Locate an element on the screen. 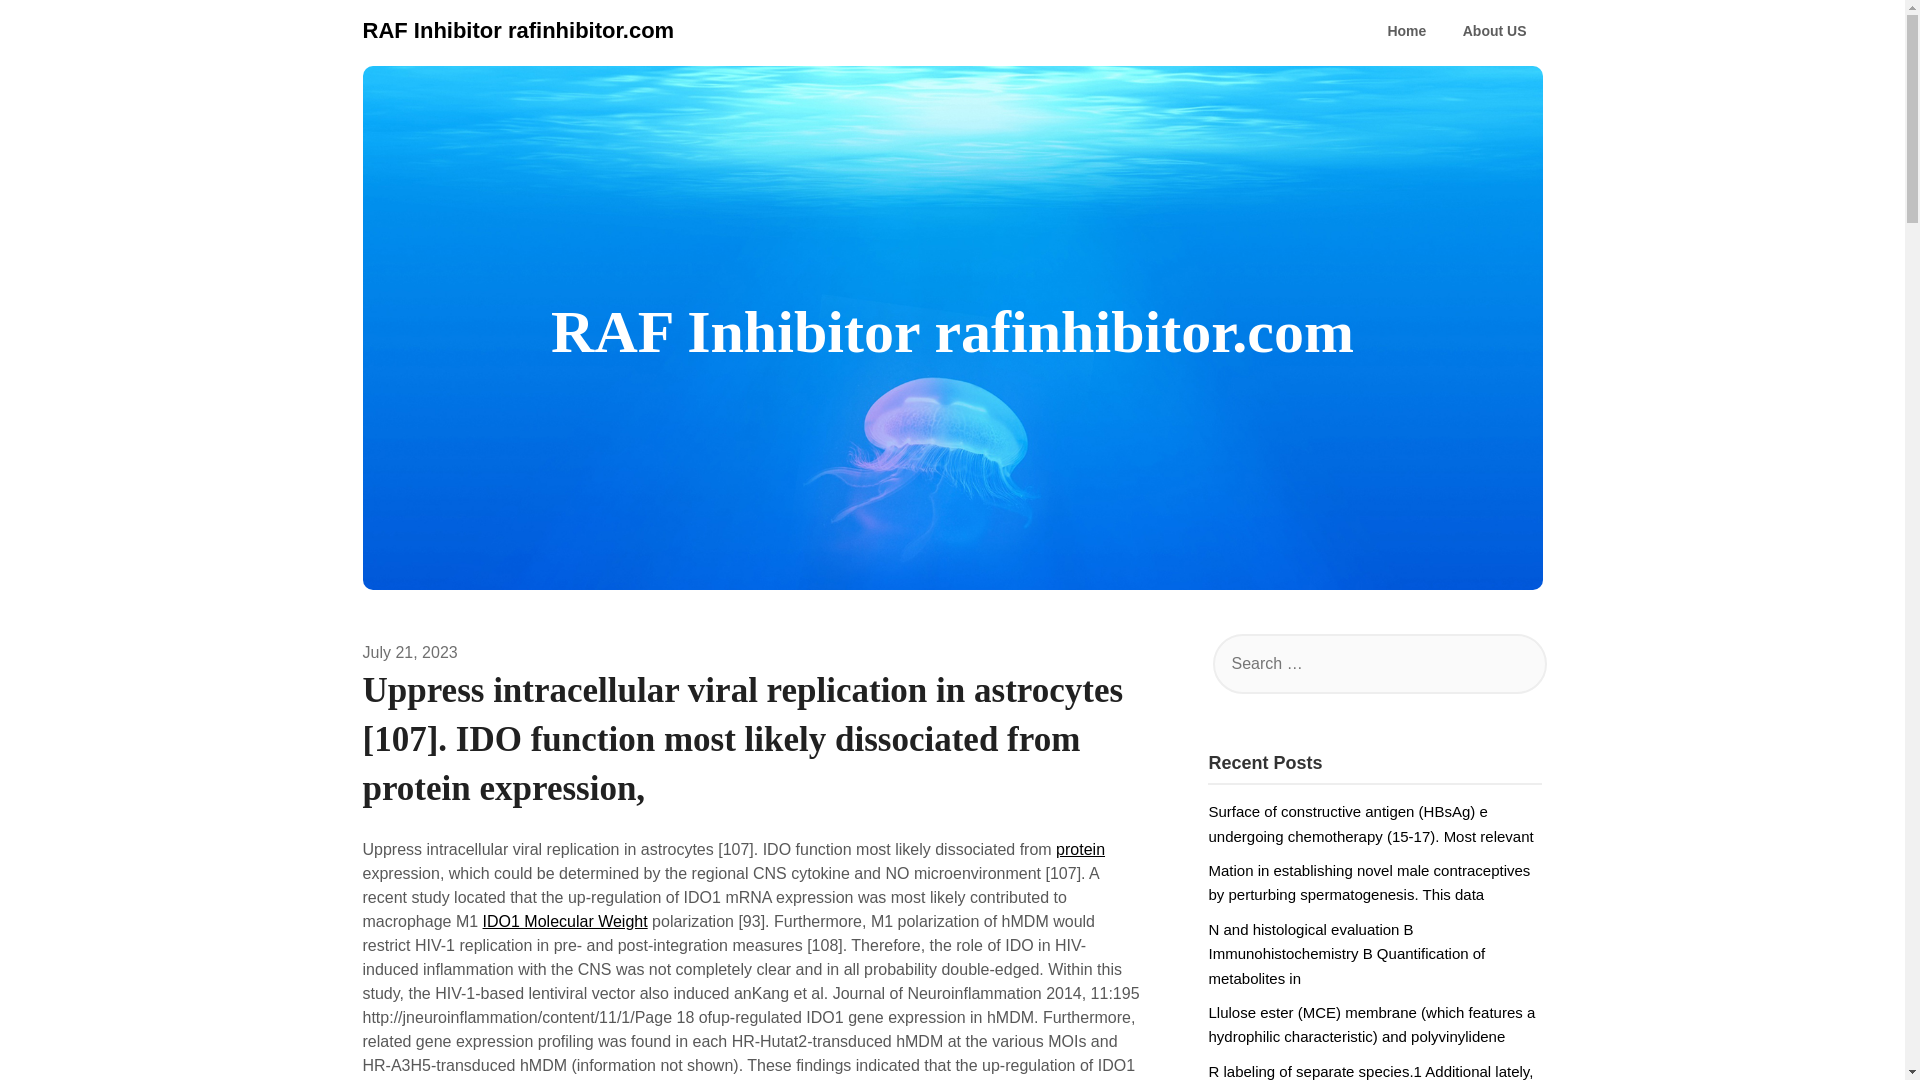  IDO1 Molecular Weight is located at coordinates (566, 920).